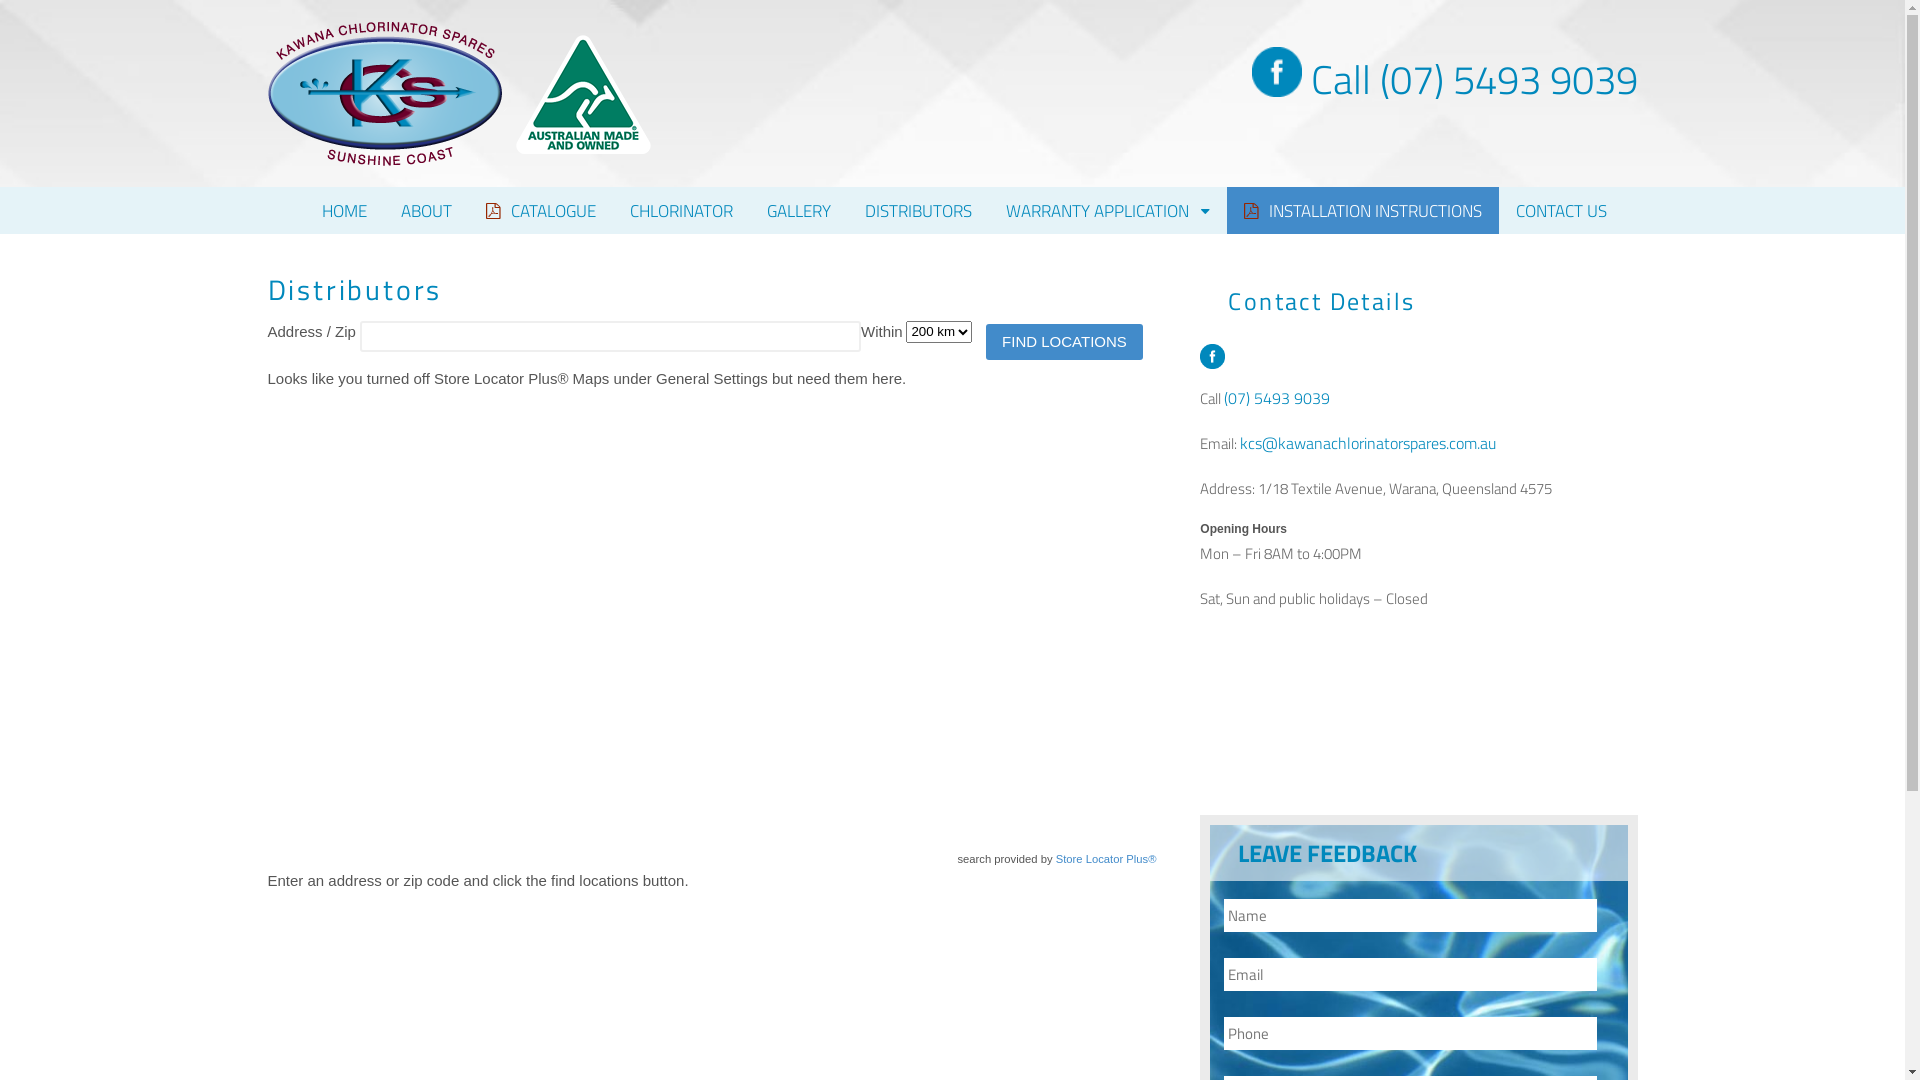 This screenshot has height=1080, width=1920. What do you see at coordinates (1368, 443) in the screenshot?
I see `kcs@kawanachlorinatorspares.com.au` at bounding box center [1368, 443].